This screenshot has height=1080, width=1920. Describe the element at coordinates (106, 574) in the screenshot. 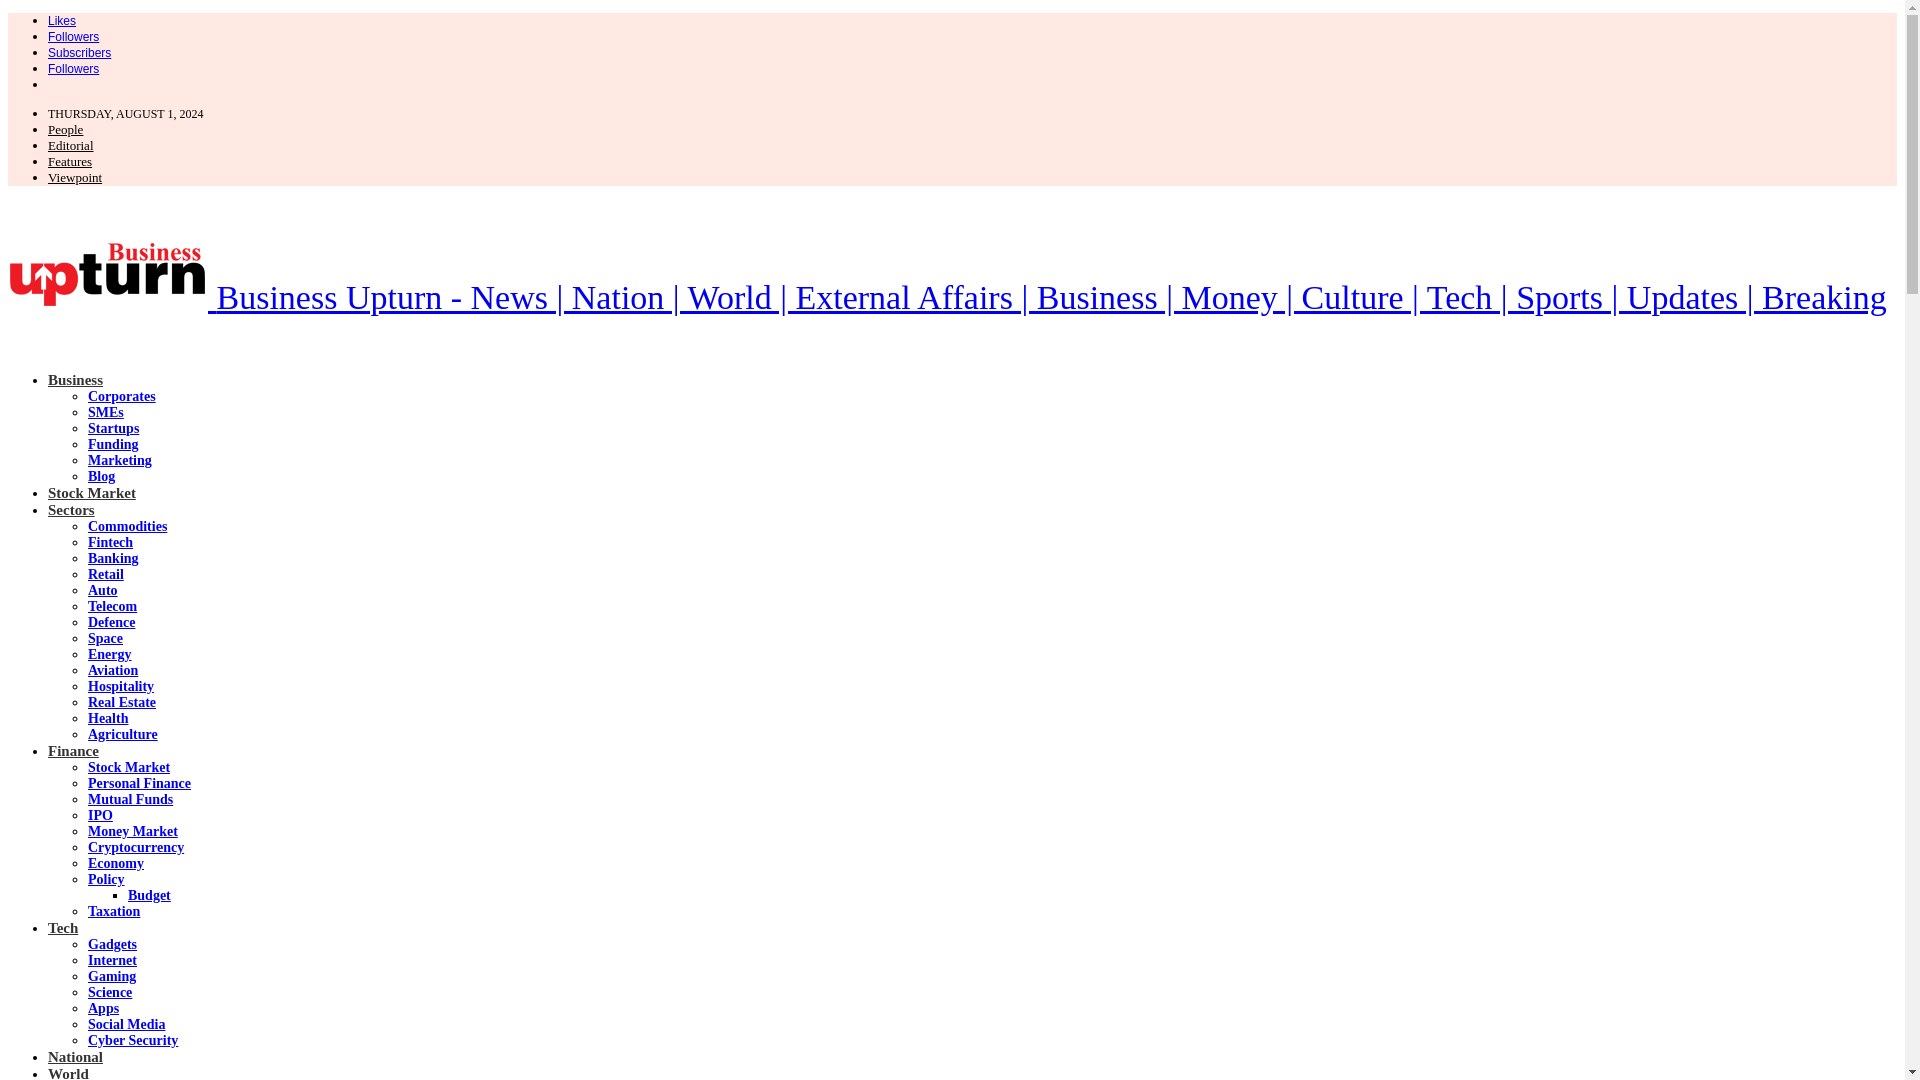

I see `Retail` at that location.